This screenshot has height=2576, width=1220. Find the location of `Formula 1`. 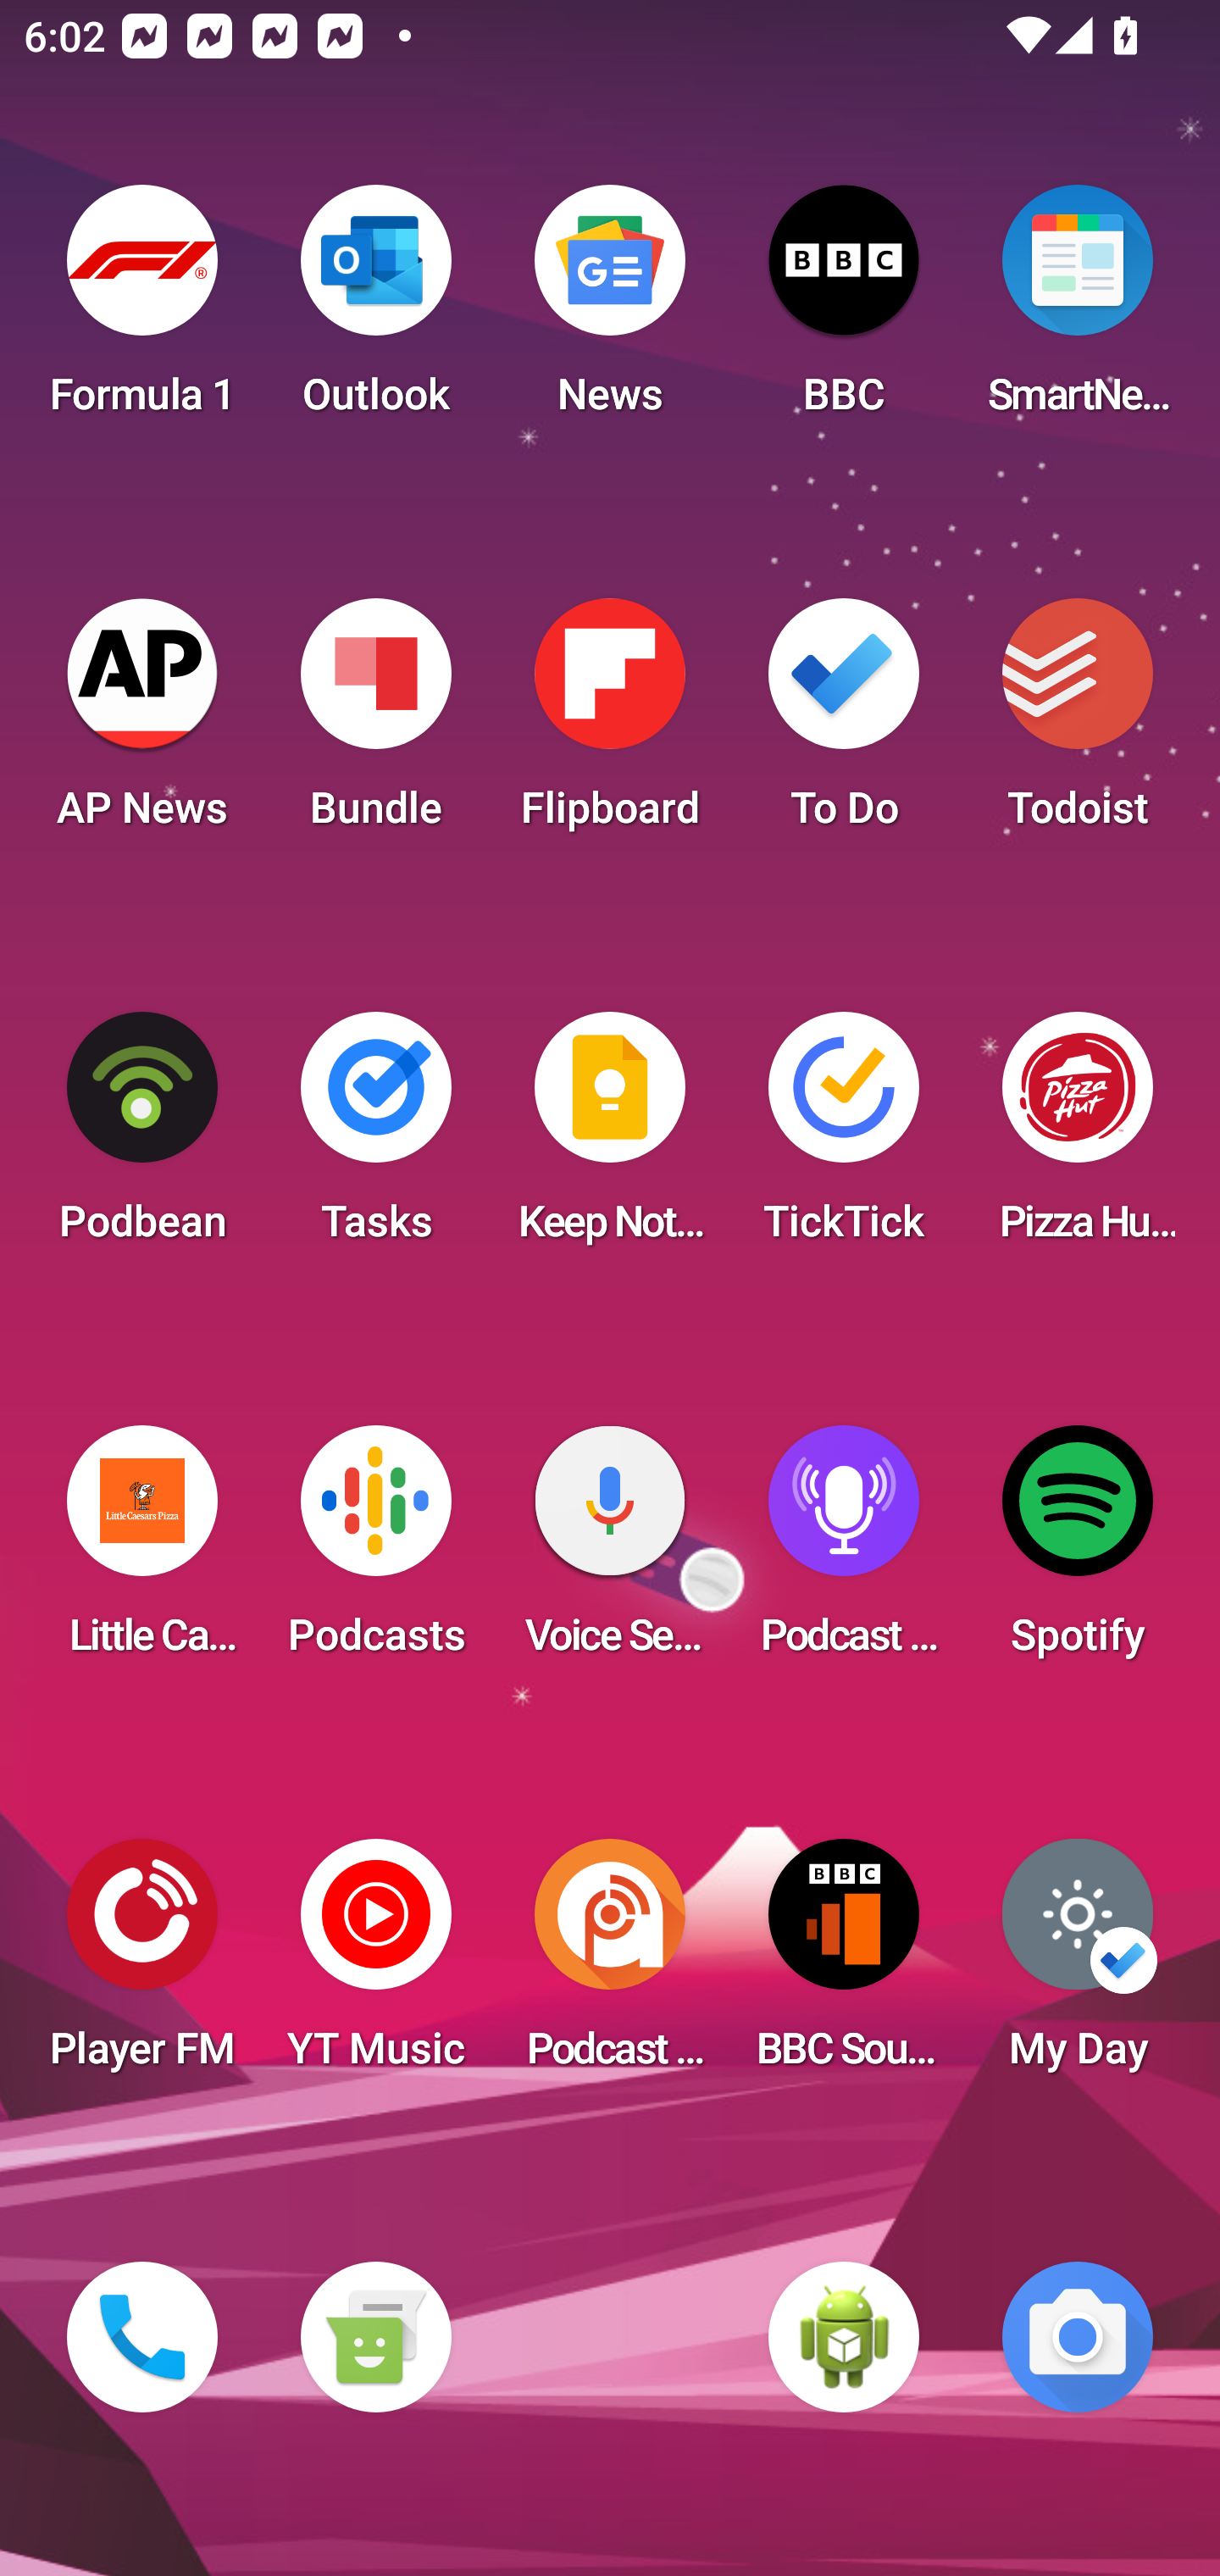

Formula 1 is located at coordinates (142, 310).